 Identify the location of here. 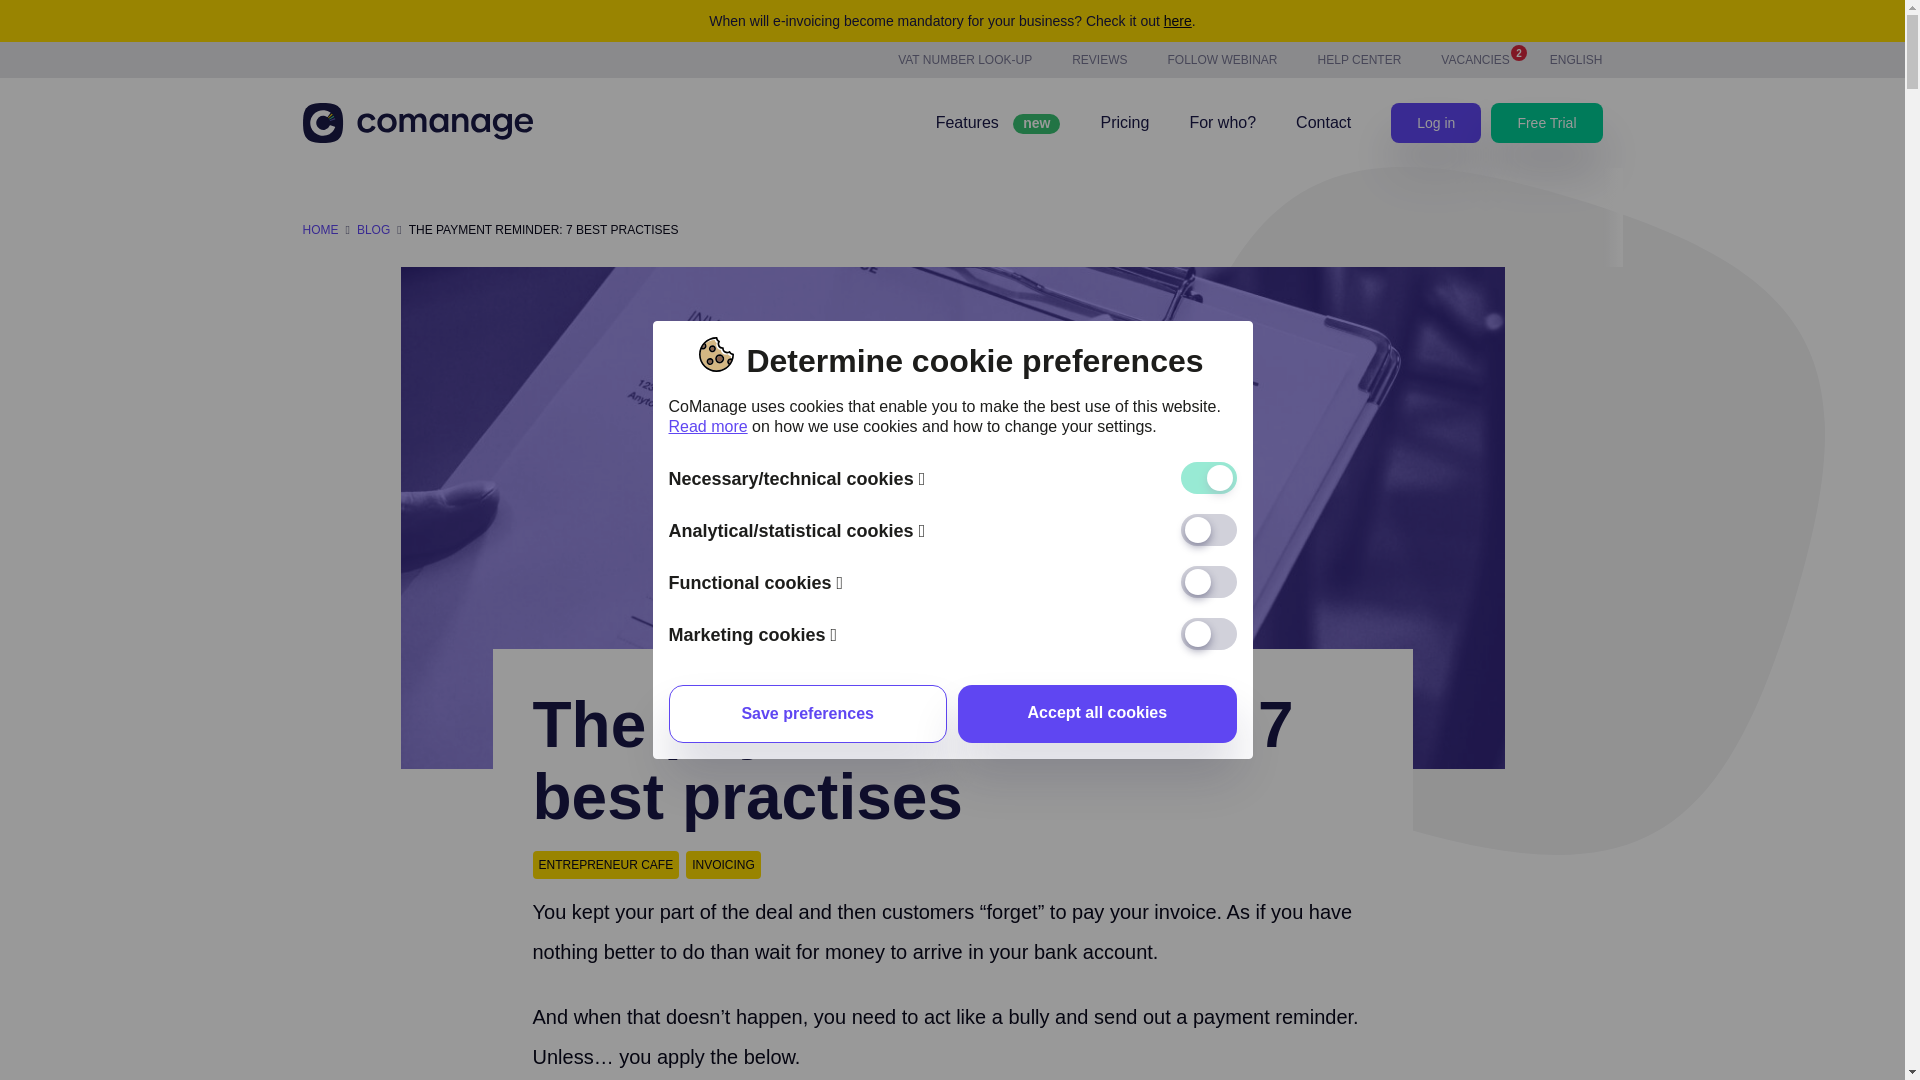
(1124, 122).